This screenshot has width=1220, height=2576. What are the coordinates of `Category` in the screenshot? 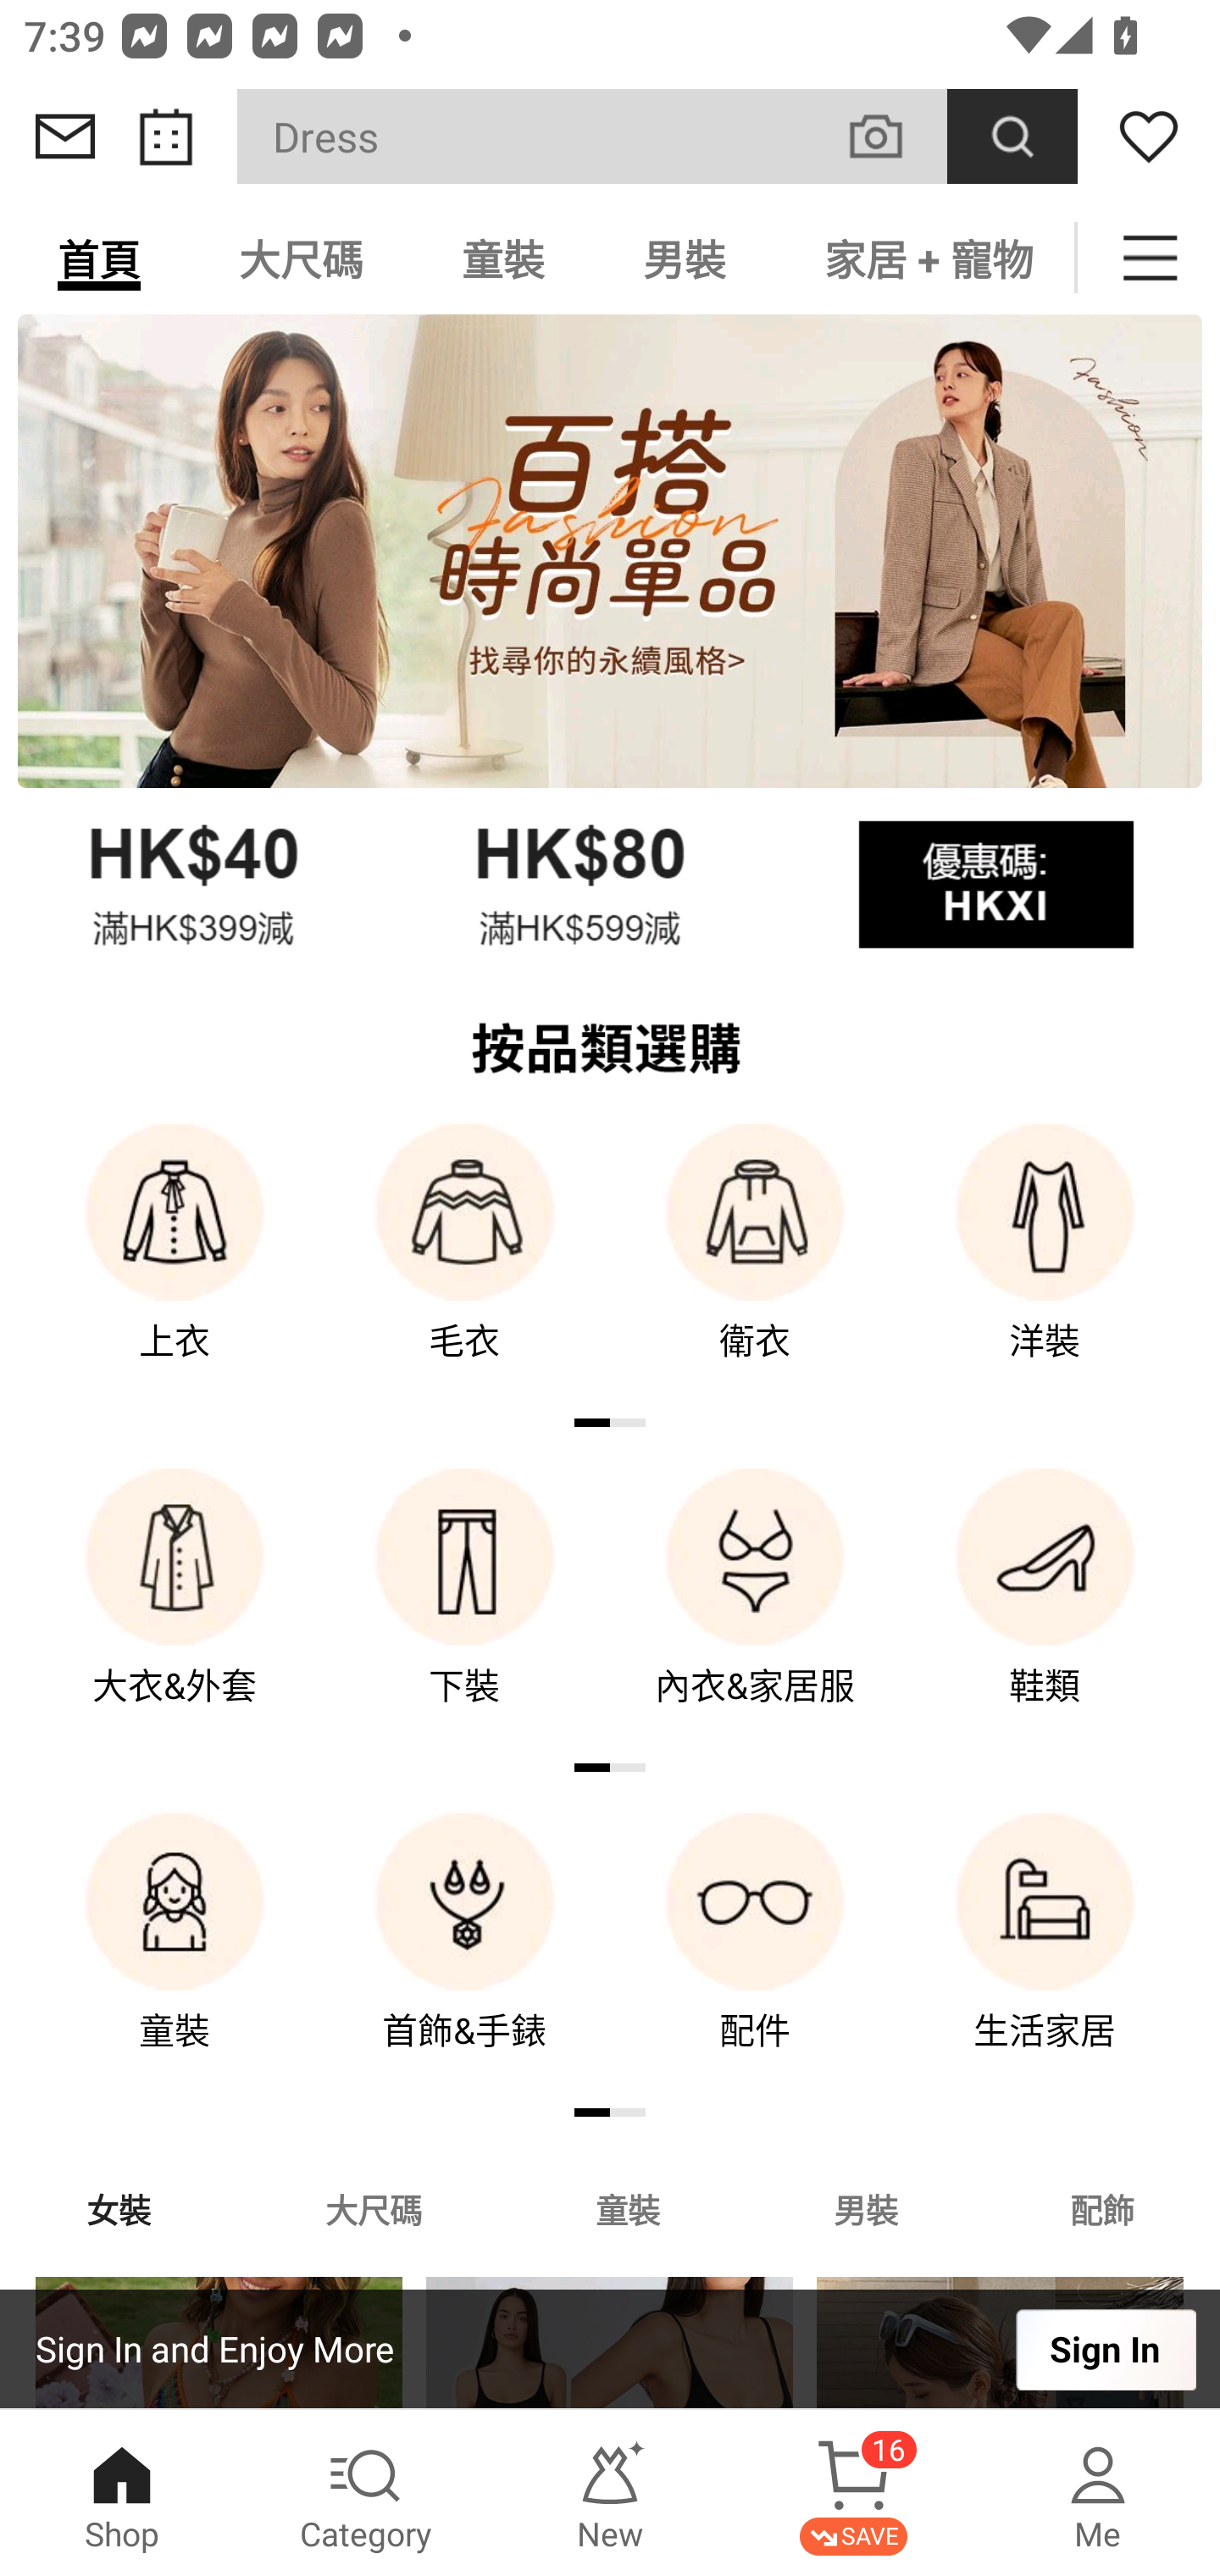 It's located at (366, 2493).